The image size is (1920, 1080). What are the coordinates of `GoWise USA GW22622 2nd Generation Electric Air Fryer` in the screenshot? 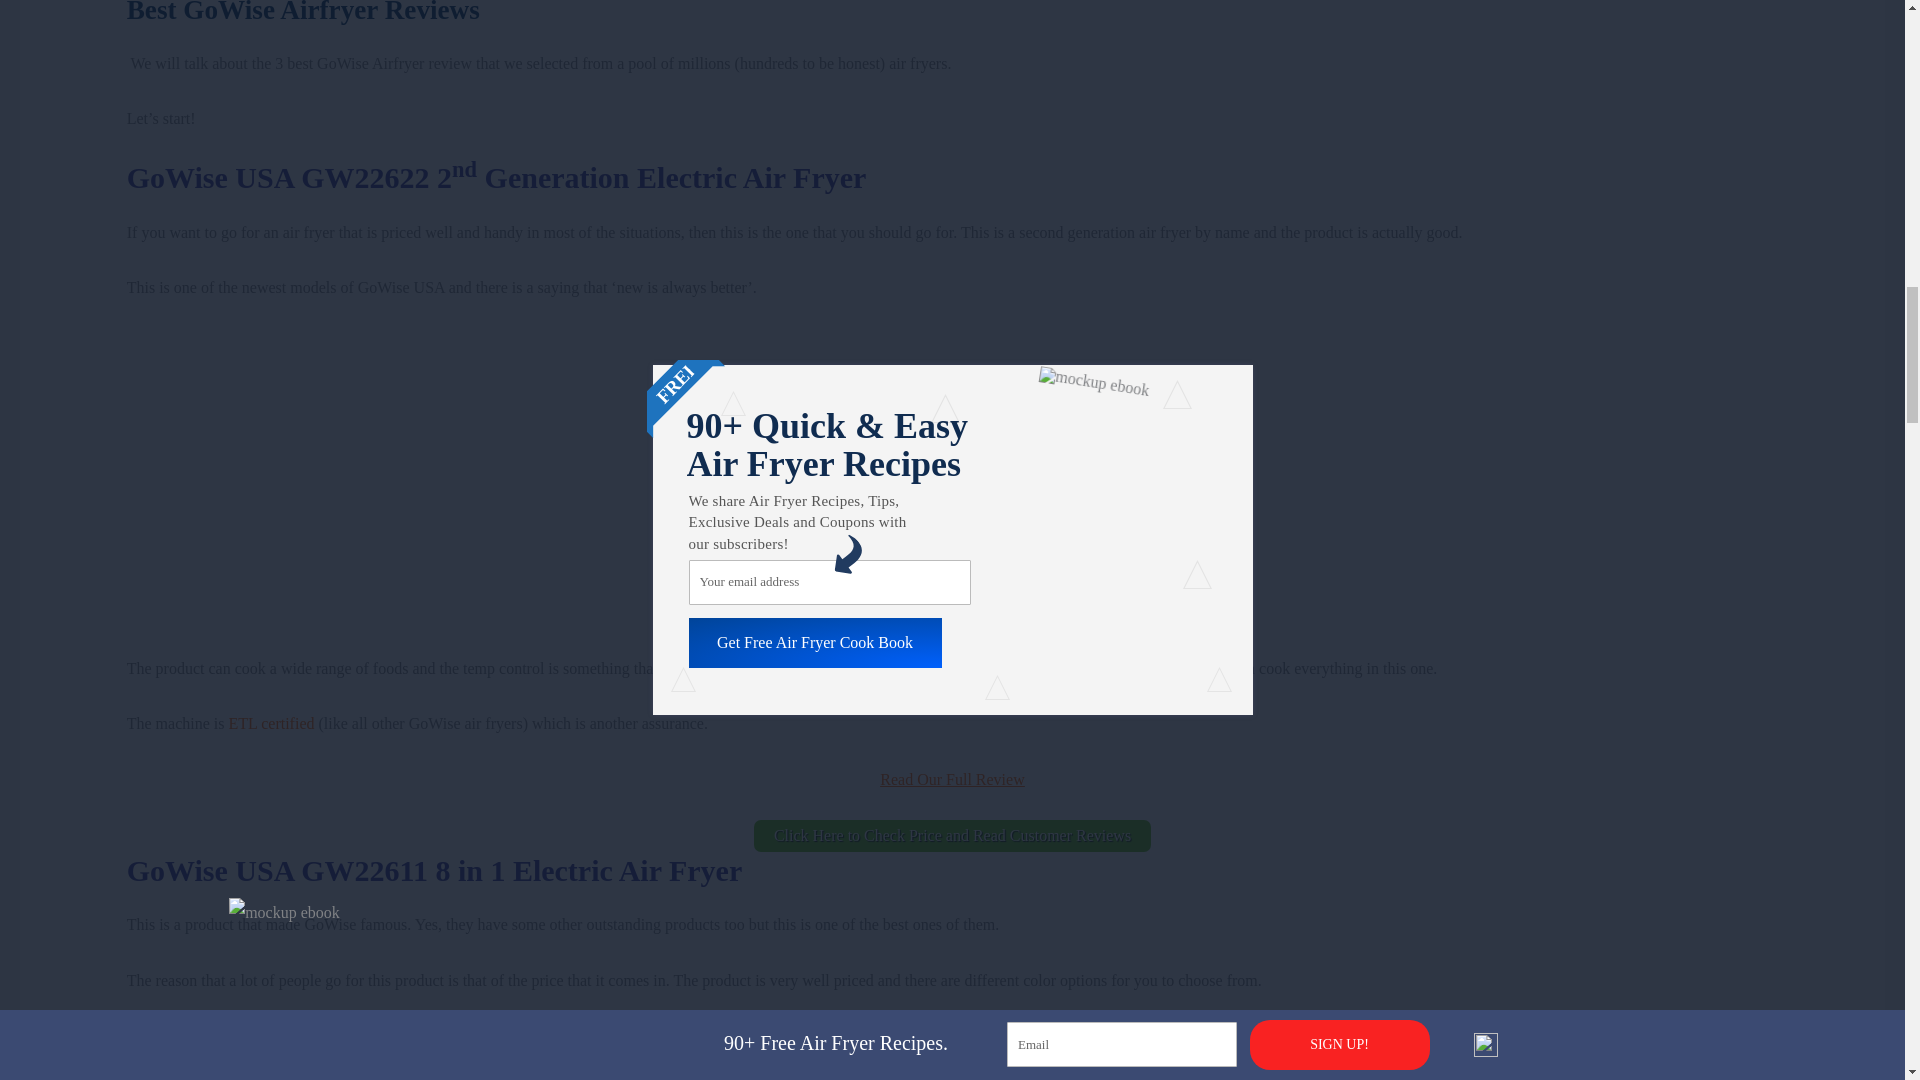 It's located at (496, 177).